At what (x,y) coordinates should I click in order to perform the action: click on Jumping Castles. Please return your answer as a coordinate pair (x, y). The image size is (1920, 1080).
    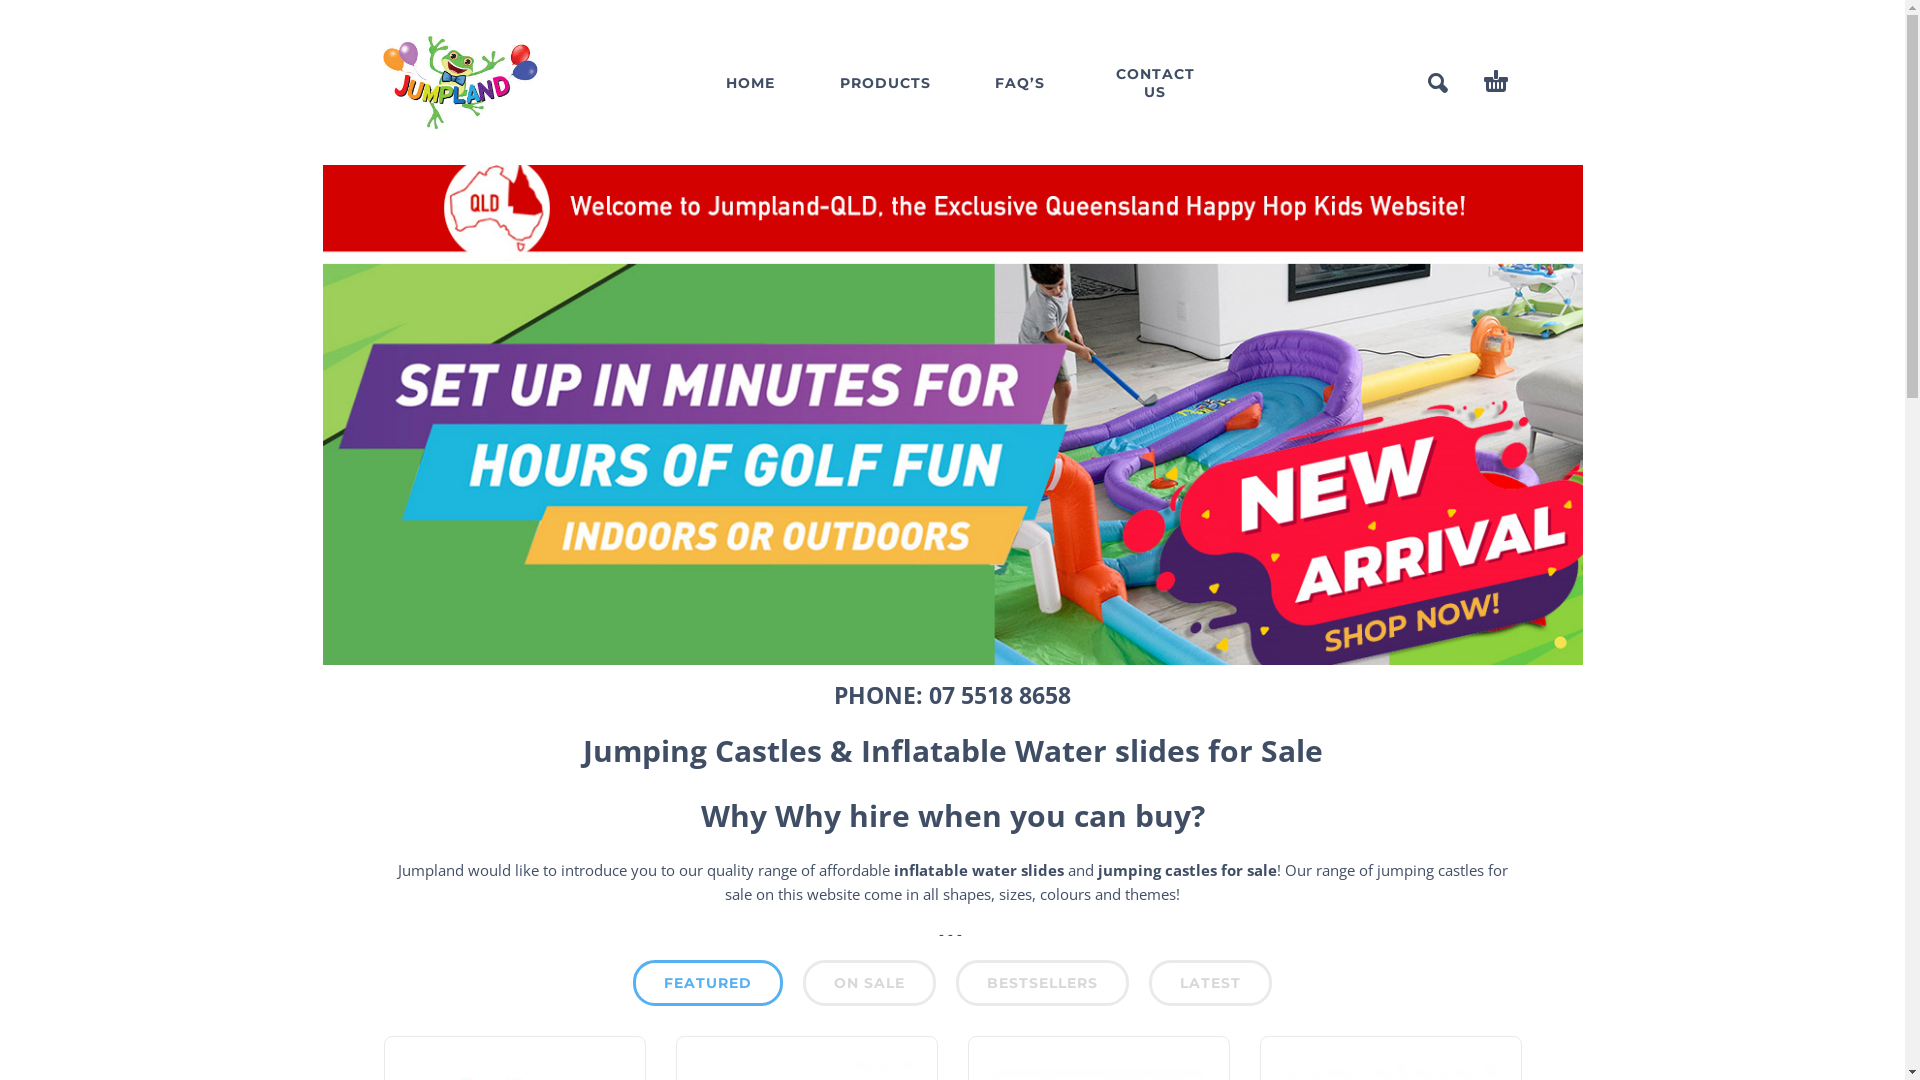
    Looking at the image, I should click on (702, 750).